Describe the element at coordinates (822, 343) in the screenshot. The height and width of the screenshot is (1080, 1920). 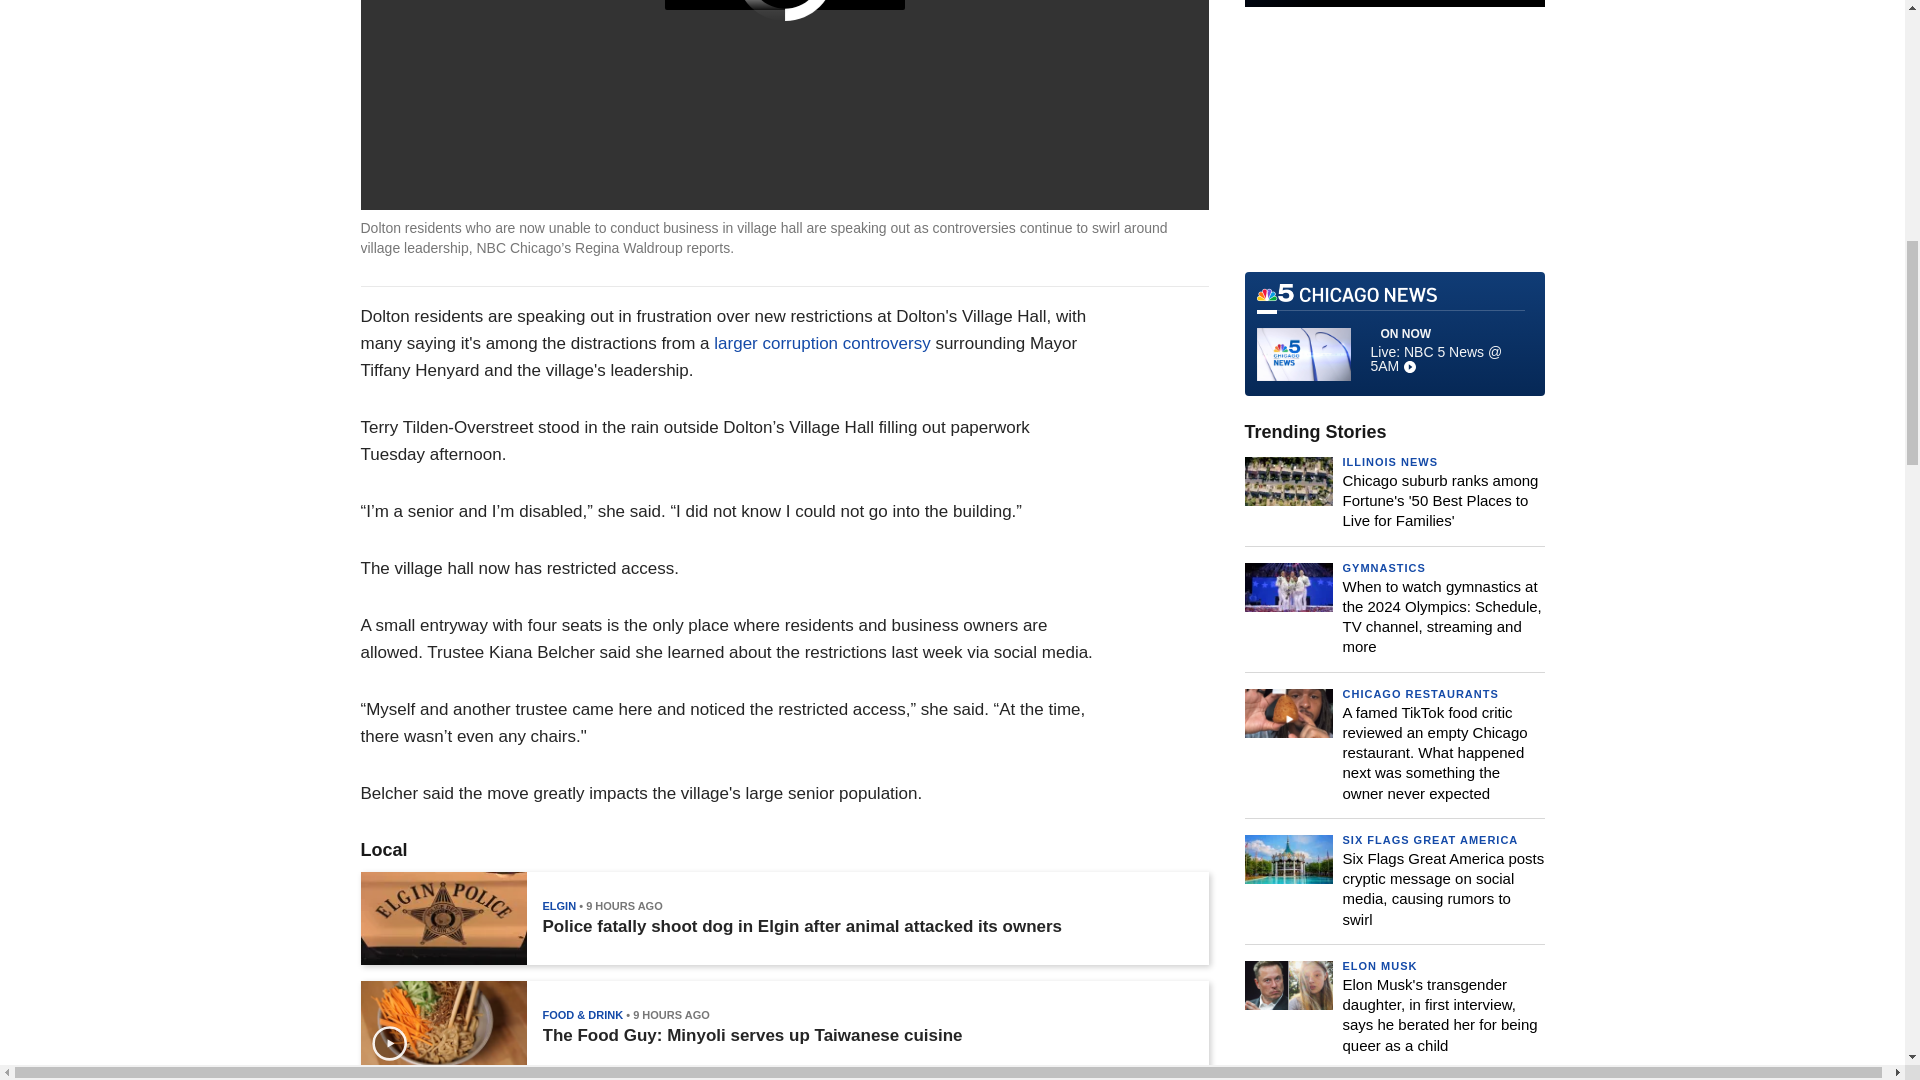
I see `larger corruption controversy` at that location.